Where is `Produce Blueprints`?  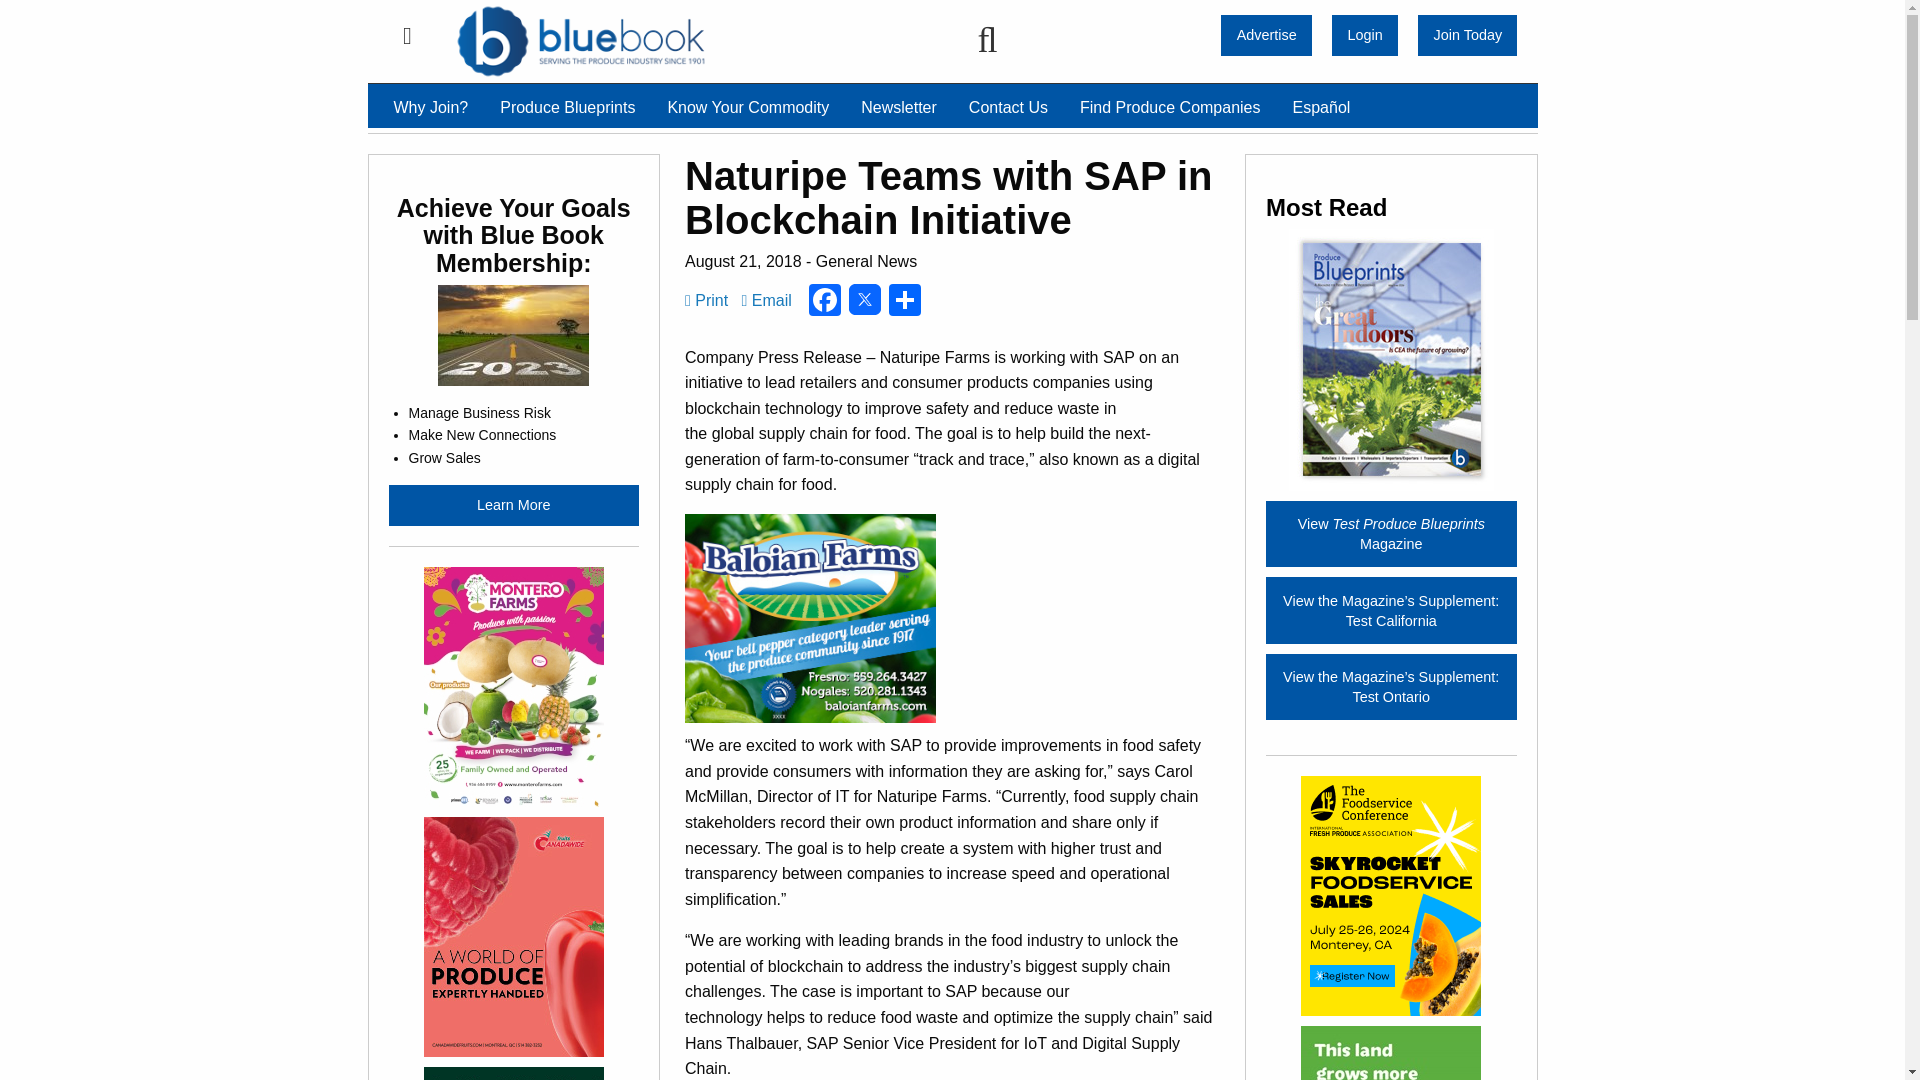
Produce Blueprints is located at coordinates (566, 108).